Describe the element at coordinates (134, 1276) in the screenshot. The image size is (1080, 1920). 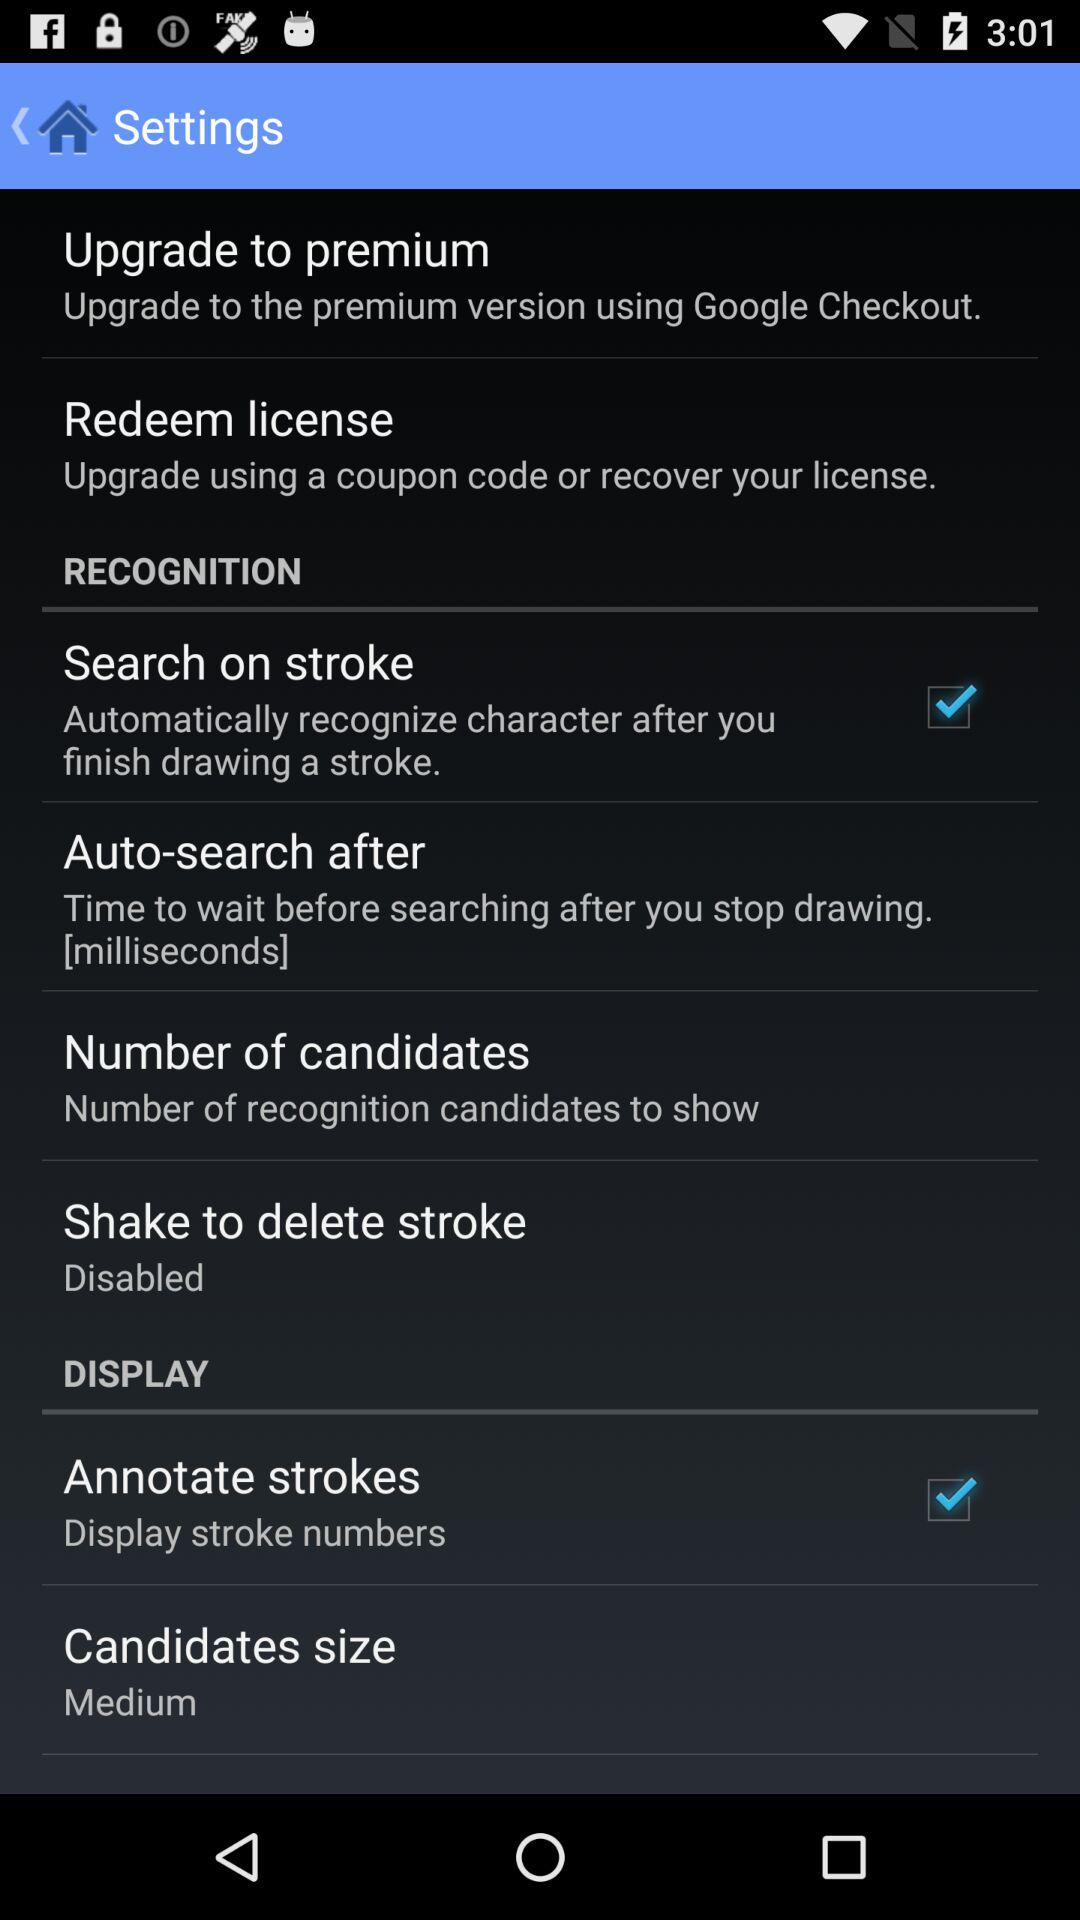
I see `scroll until disabled icon` at that location.